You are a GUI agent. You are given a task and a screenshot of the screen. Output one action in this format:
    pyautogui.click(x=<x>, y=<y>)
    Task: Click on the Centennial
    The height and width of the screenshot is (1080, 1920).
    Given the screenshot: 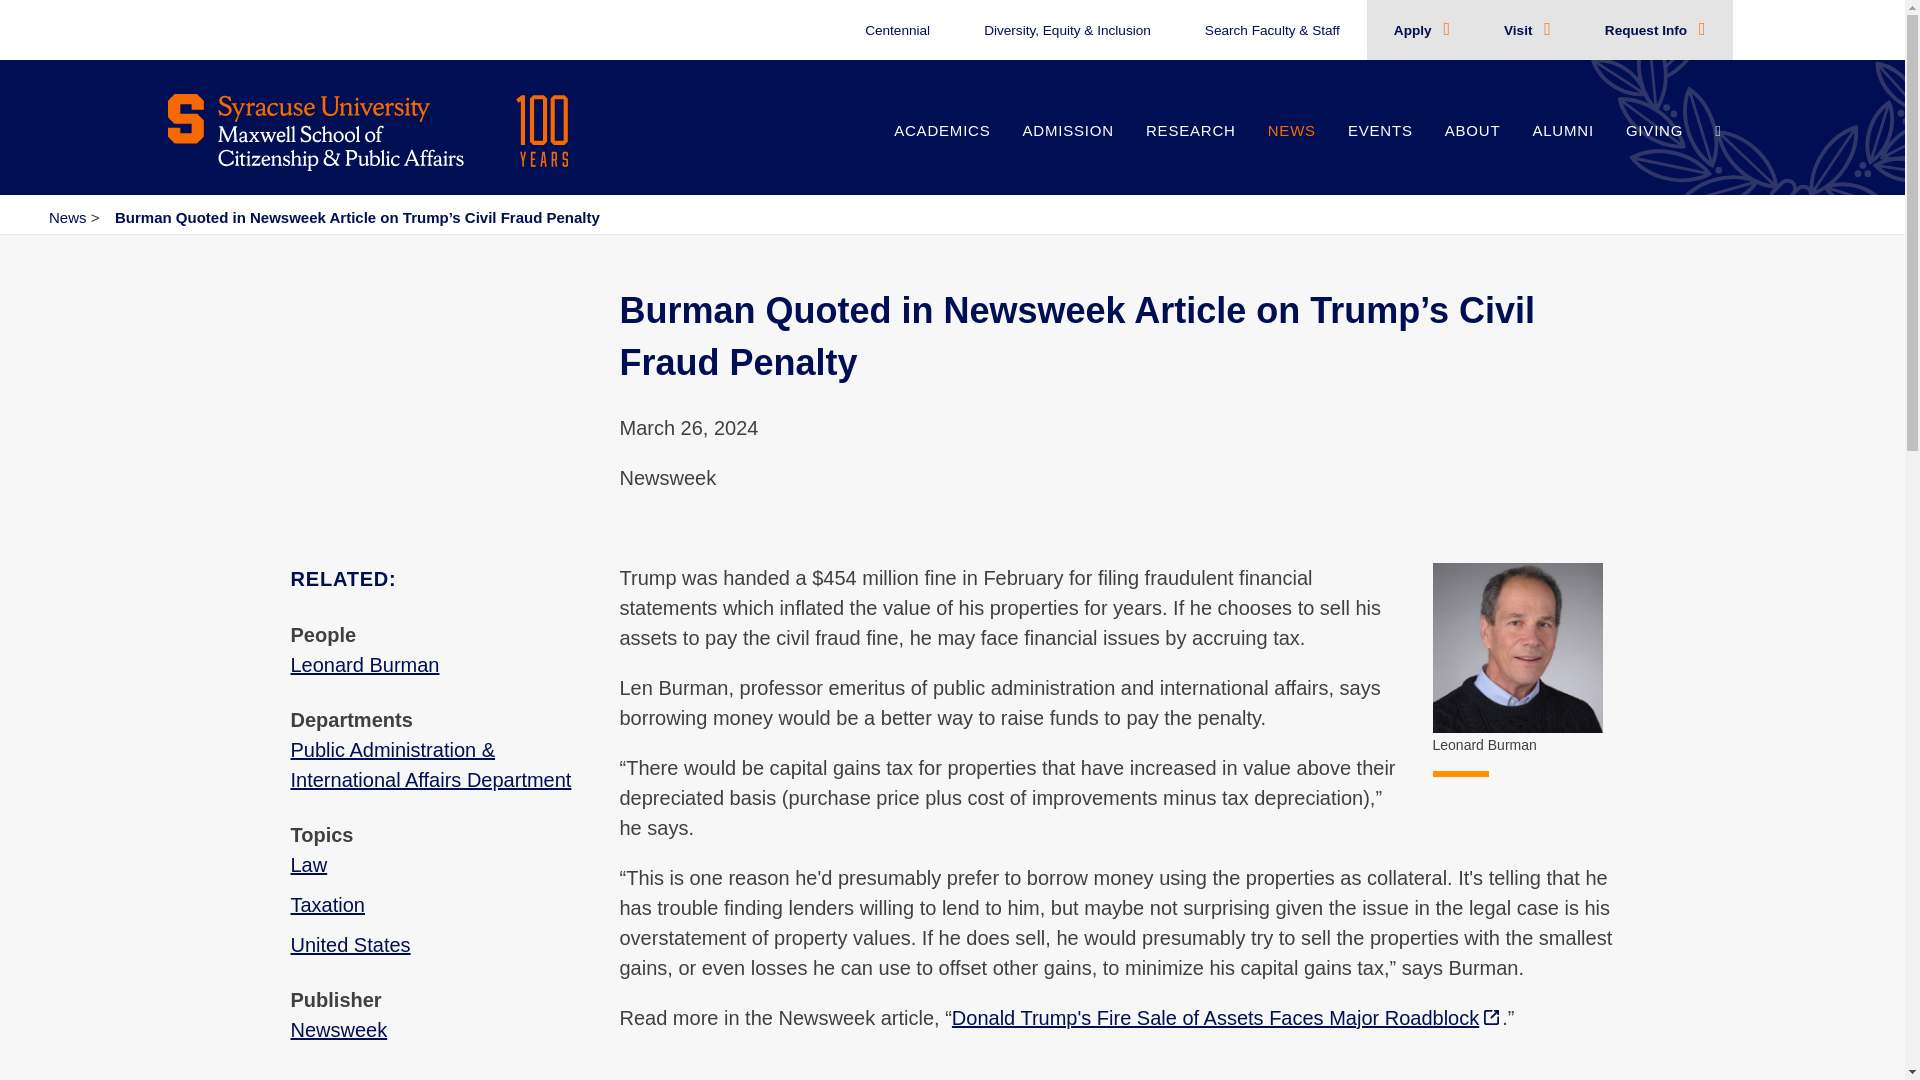 What is the action you would take?
    pyautogui.click(x=897, y=30)
    